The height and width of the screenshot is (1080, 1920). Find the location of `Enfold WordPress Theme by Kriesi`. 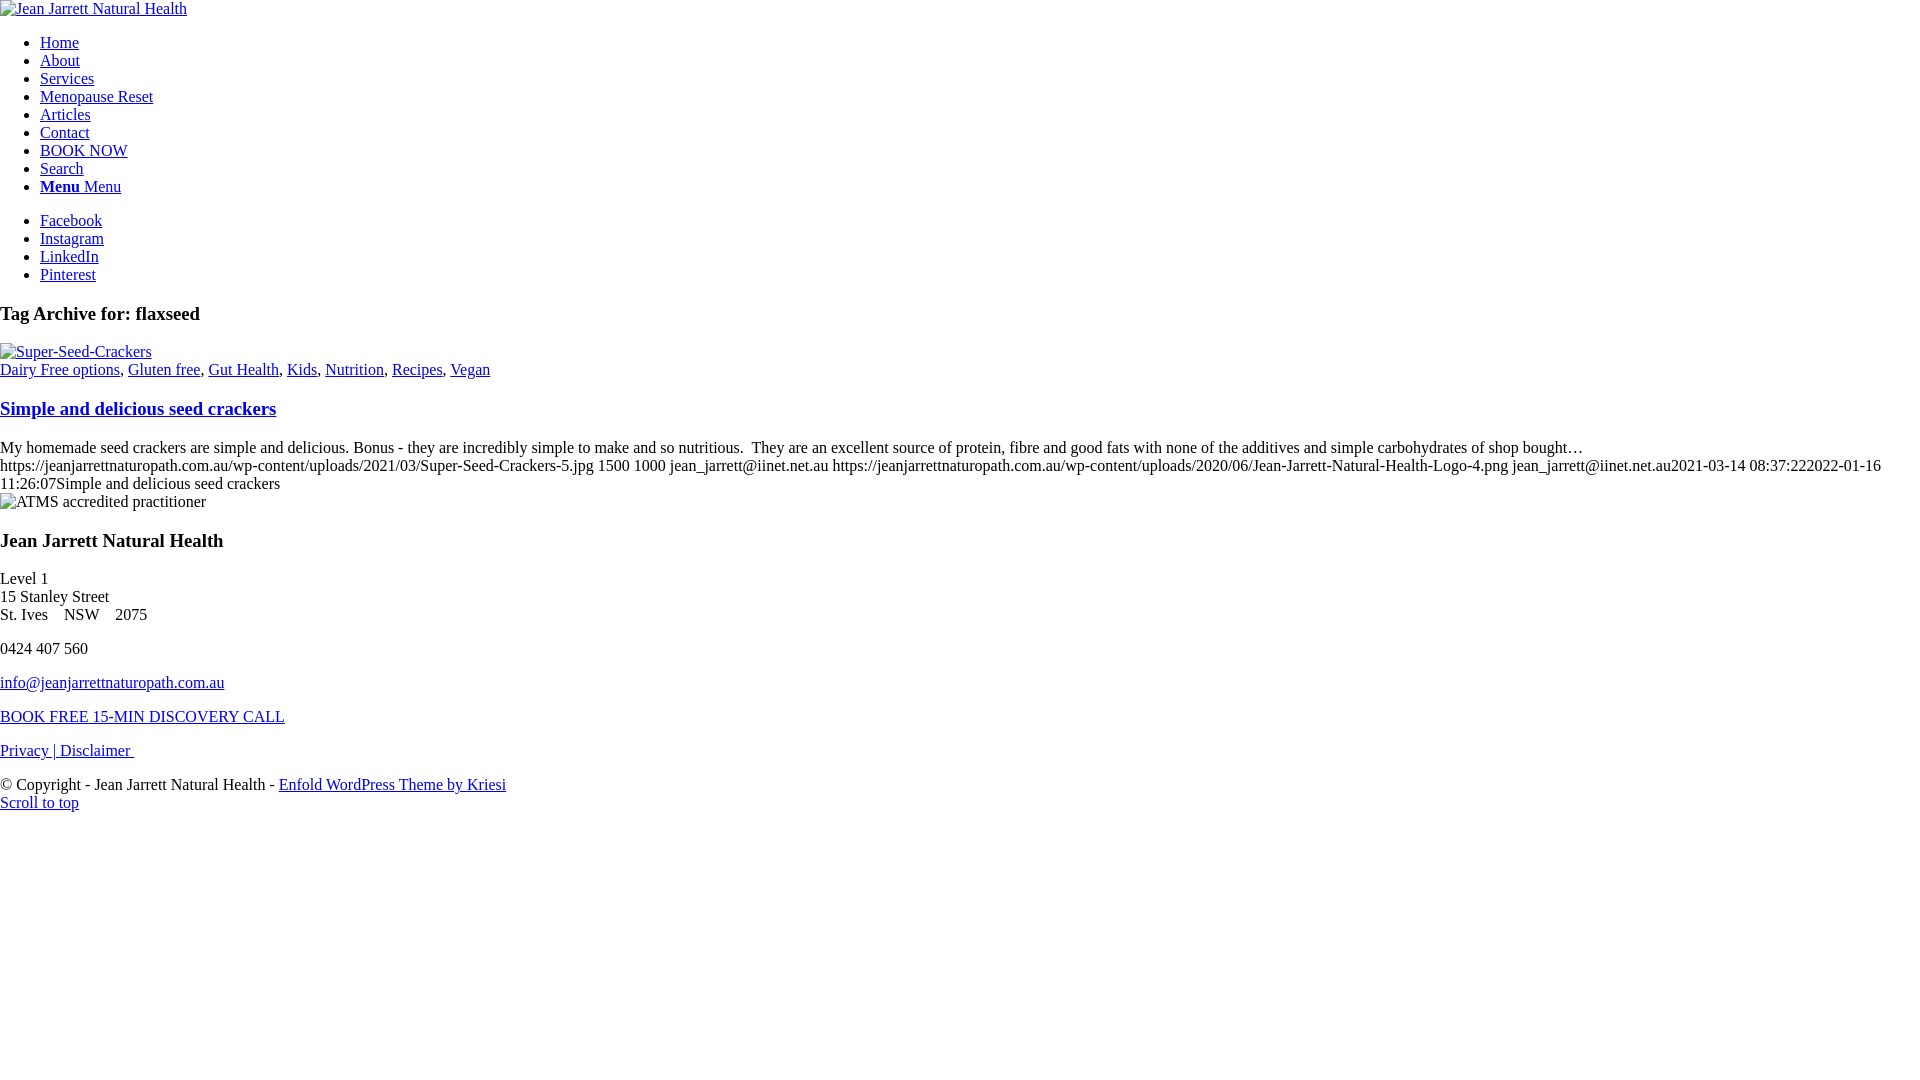

Enfold WordPress Theme by Kriesi is located at coordinates (392, 784).